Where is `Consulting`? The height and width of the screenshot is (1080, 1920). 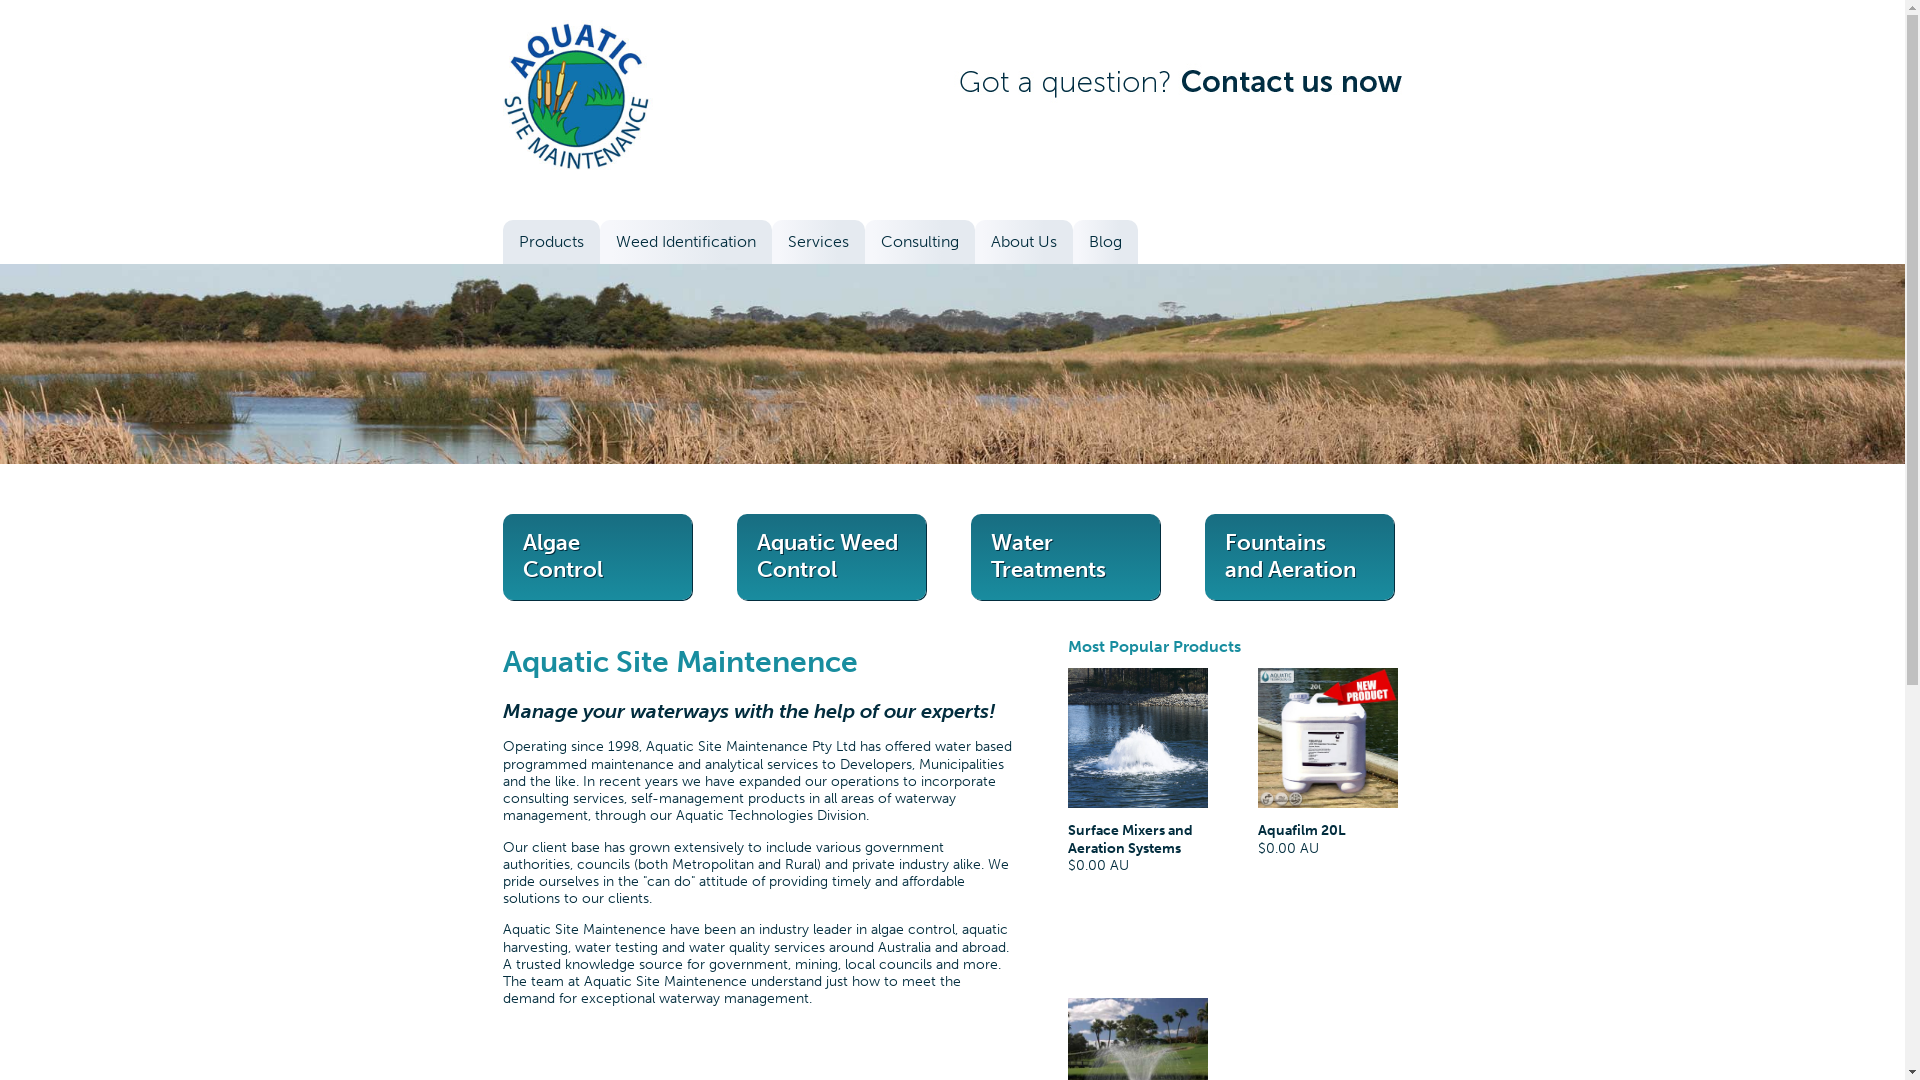 Consulting is located at coordinates (919, 242).